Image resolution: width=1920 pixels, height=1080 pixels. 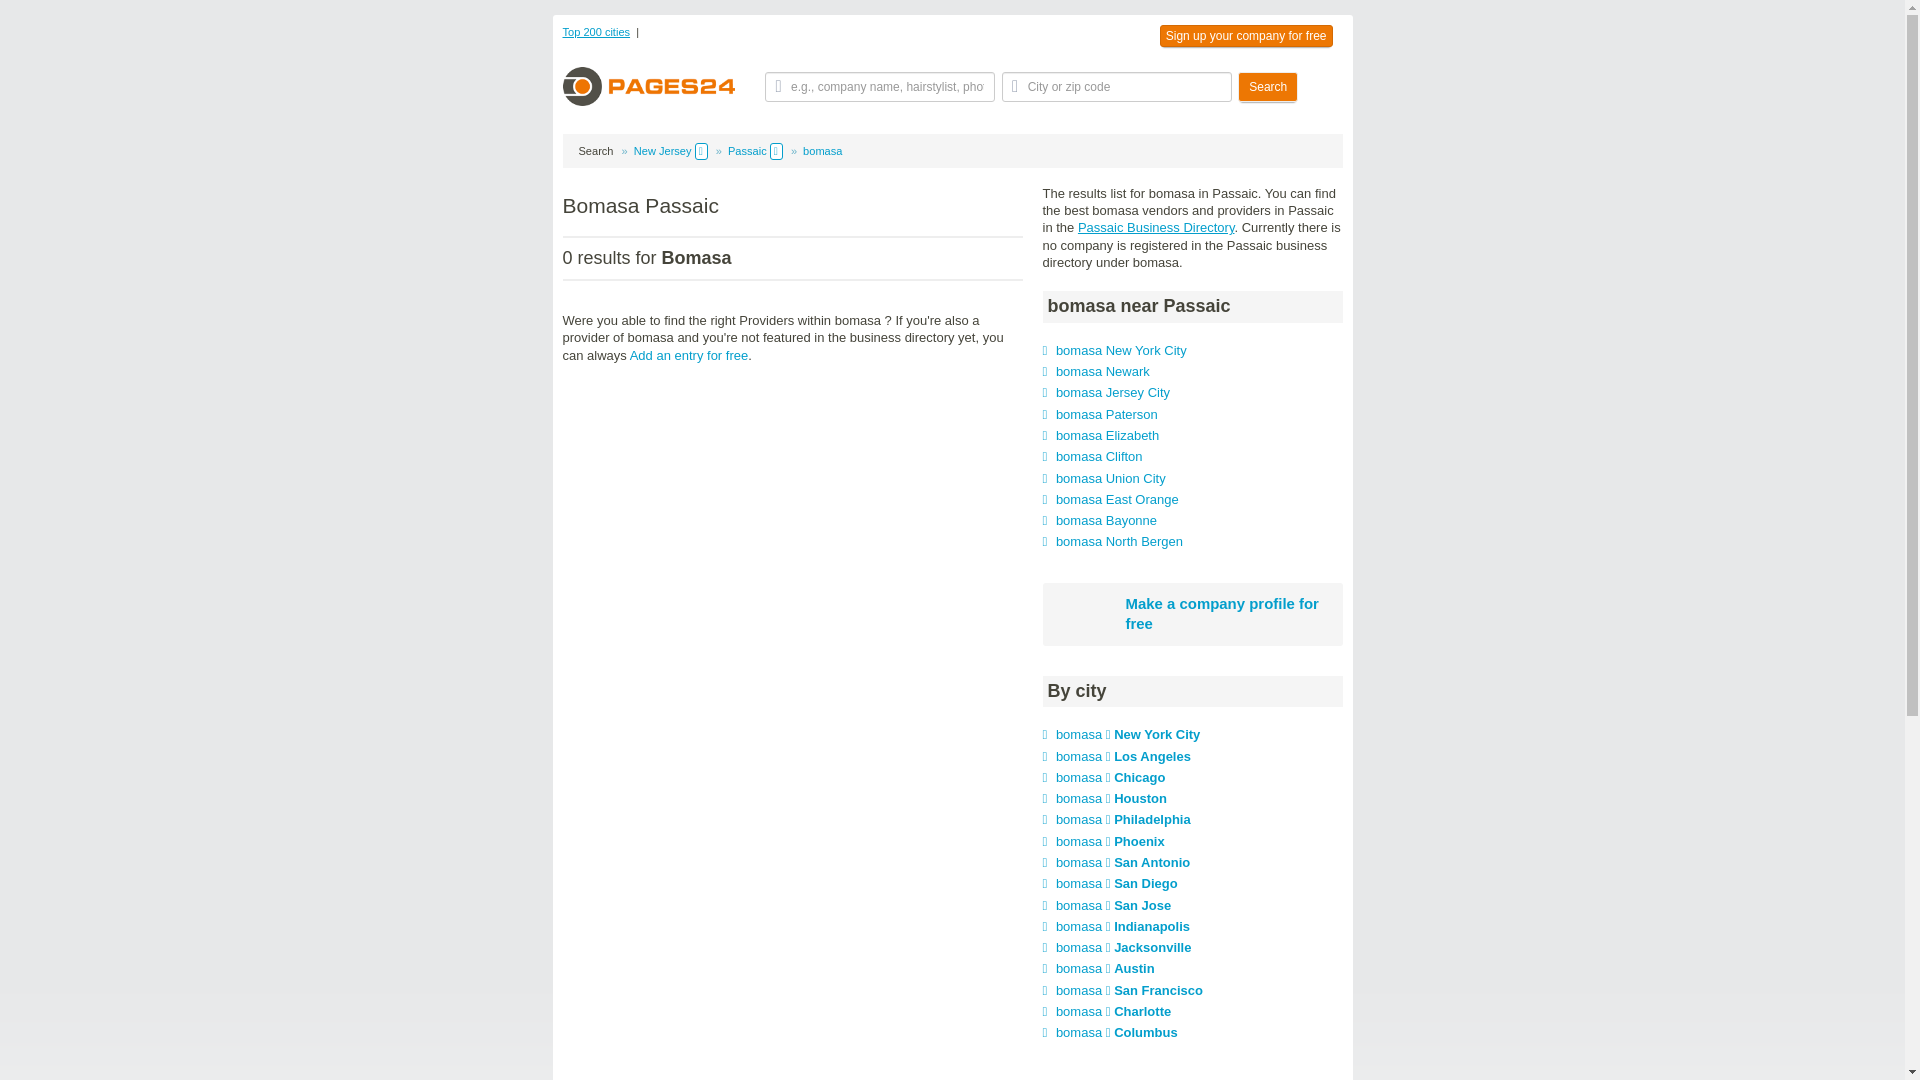 What do you see at coordinates (746, 150) in the screenshot?
I see `Passaic` at bounding box center [746, 150].